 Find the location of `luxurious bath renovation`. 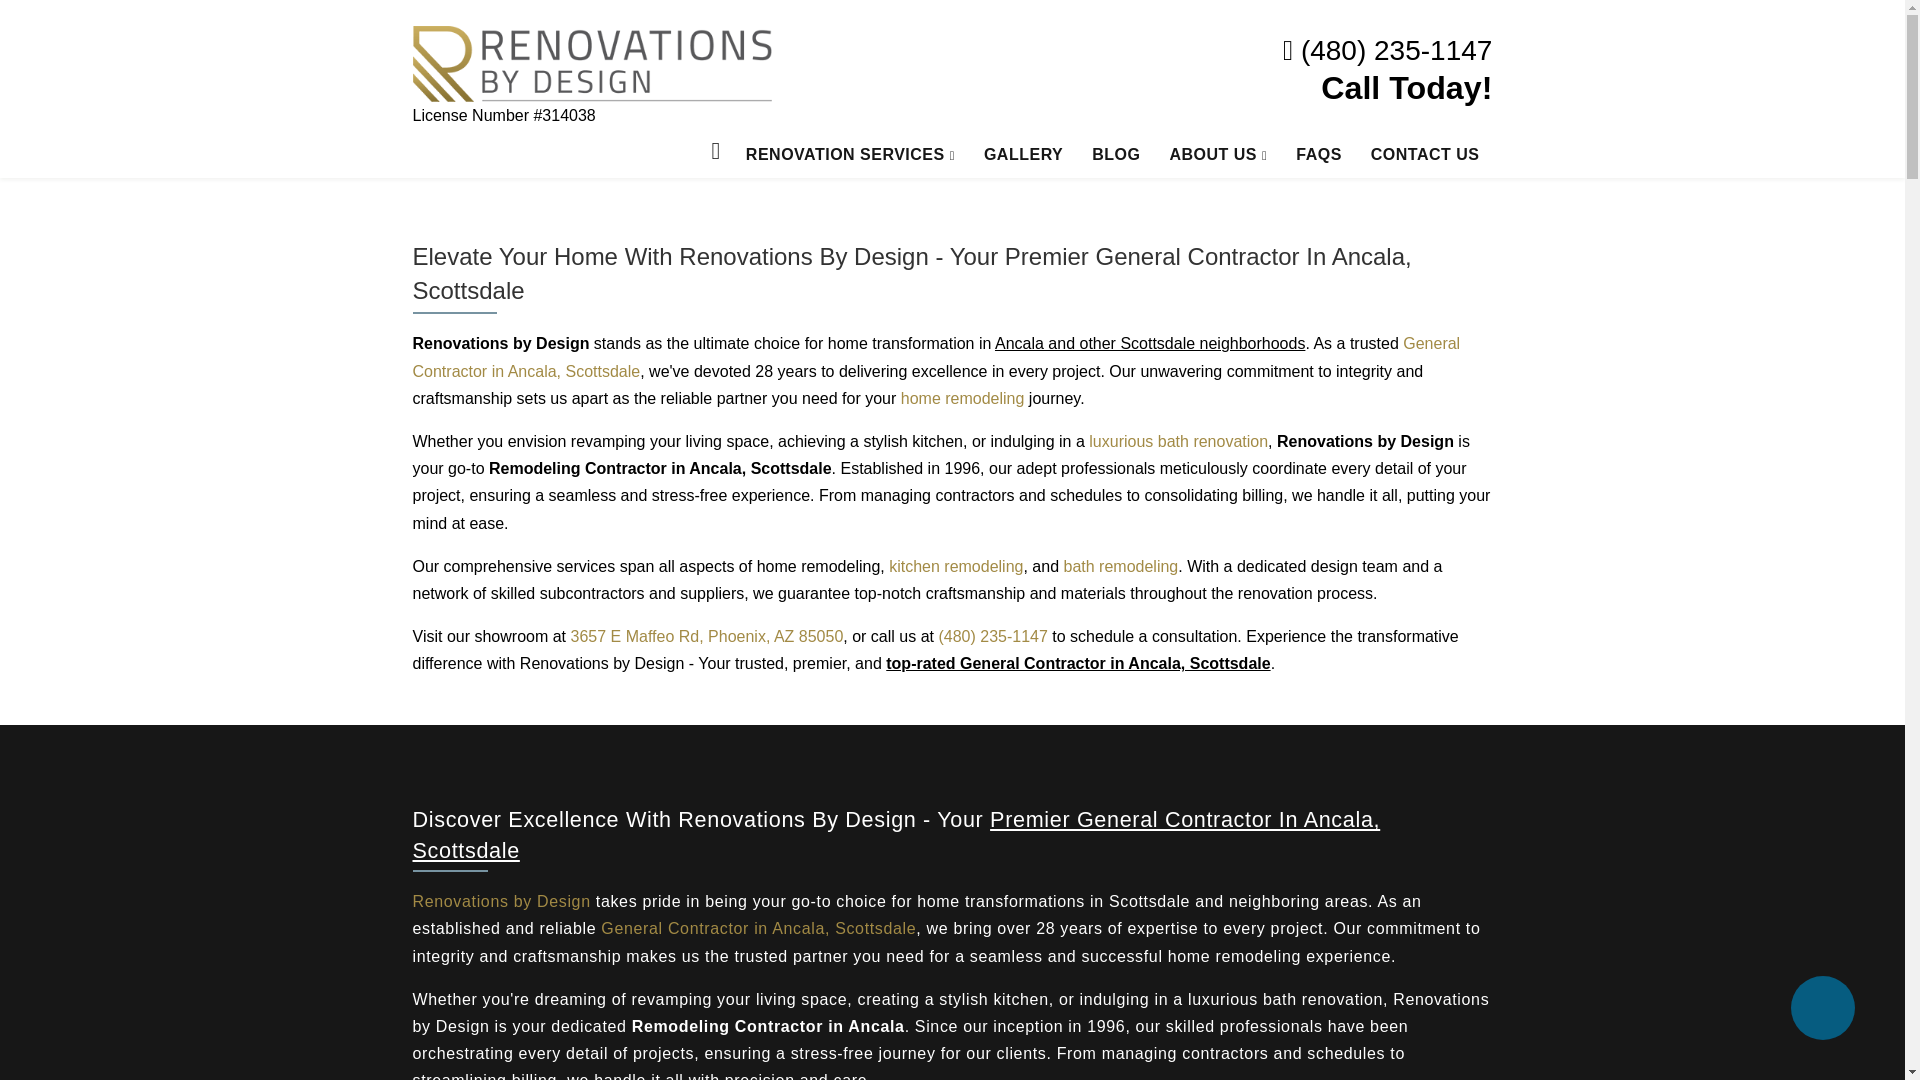

luxurious bath renovation is located at coordinates (1178, 442).